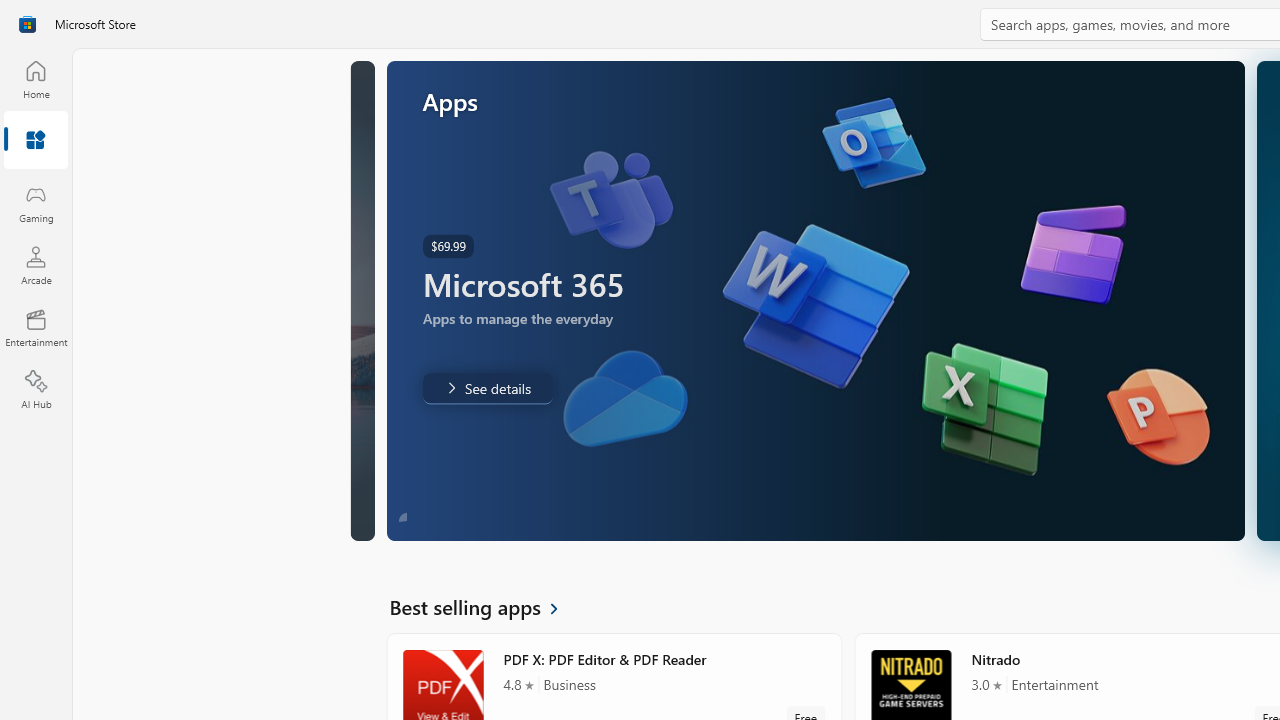 The width and height of the screenshot is (1280, 720). I want to click on Arcade, so click(36, 265).